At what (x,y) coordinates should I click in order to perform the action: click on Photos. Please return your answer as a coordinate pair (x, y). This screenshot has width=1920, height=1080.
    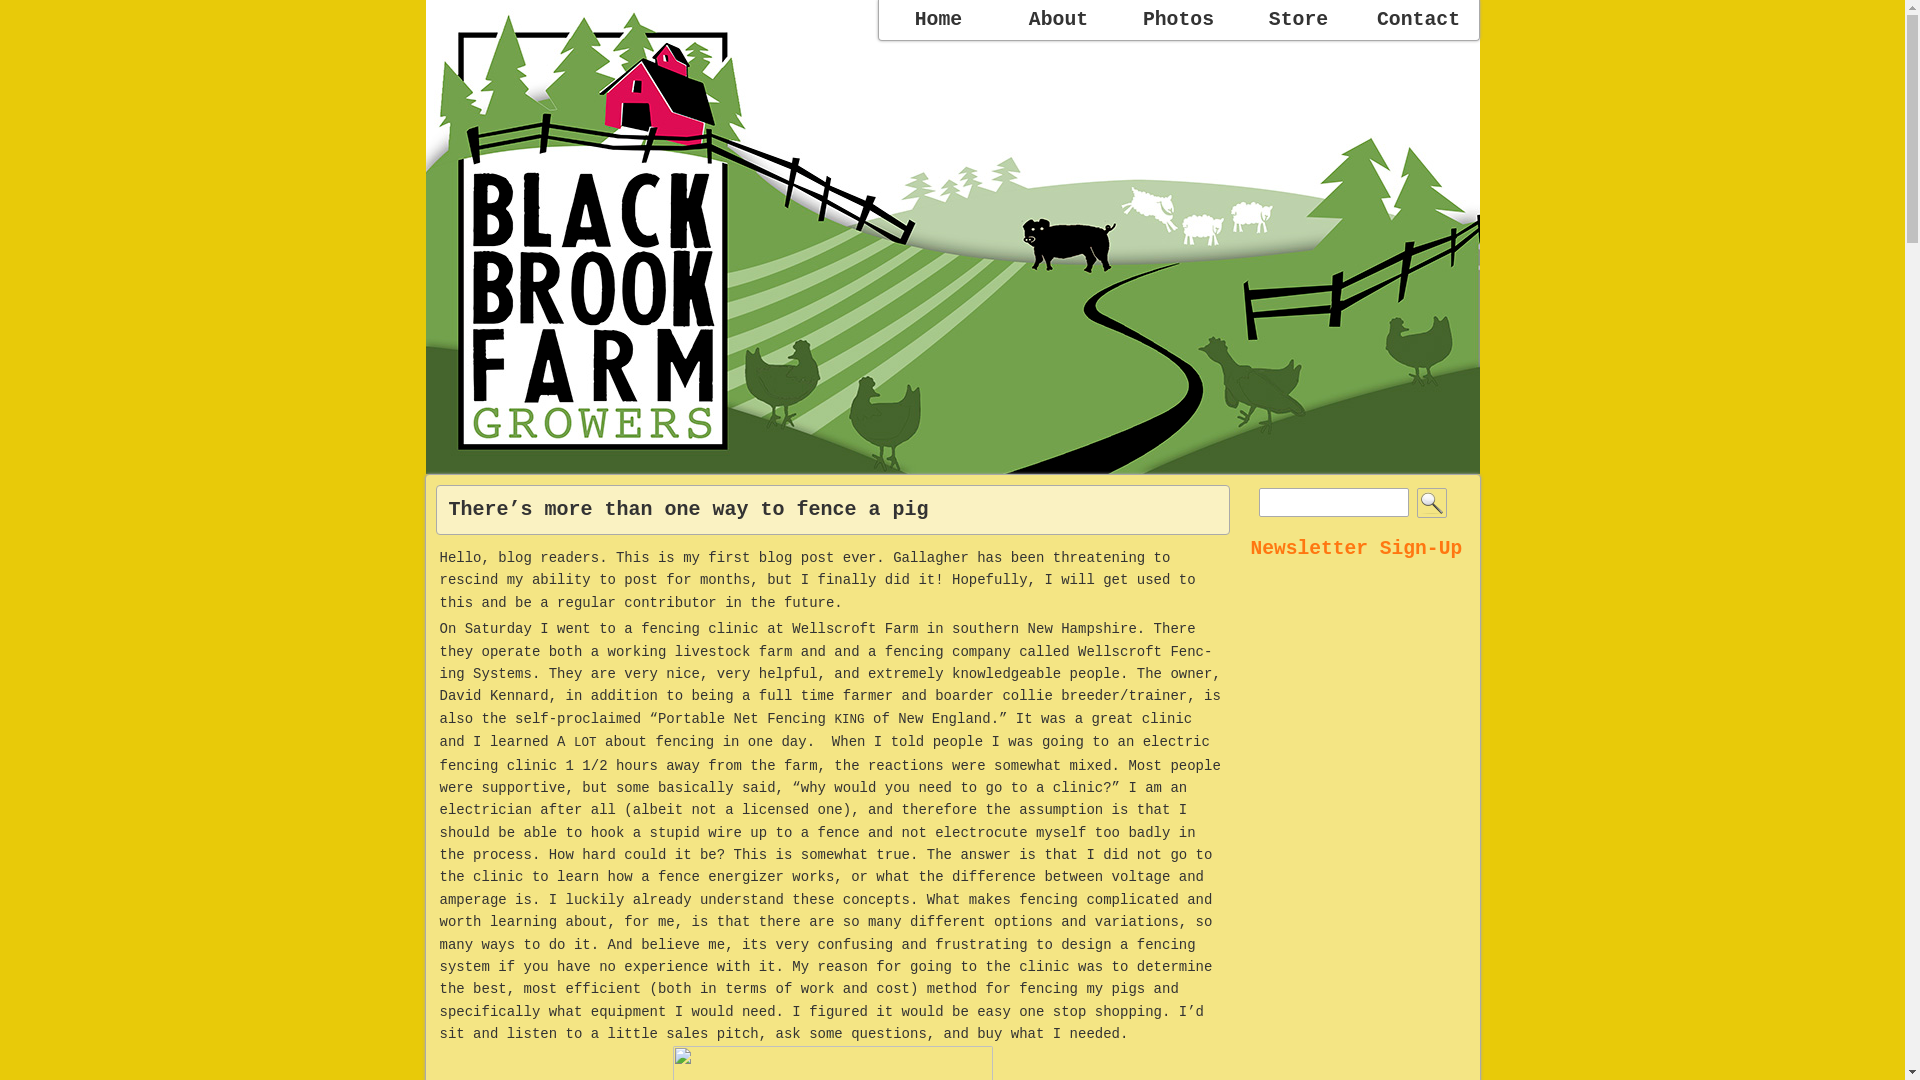
    Looking at the image, I should click on (1178, 20).